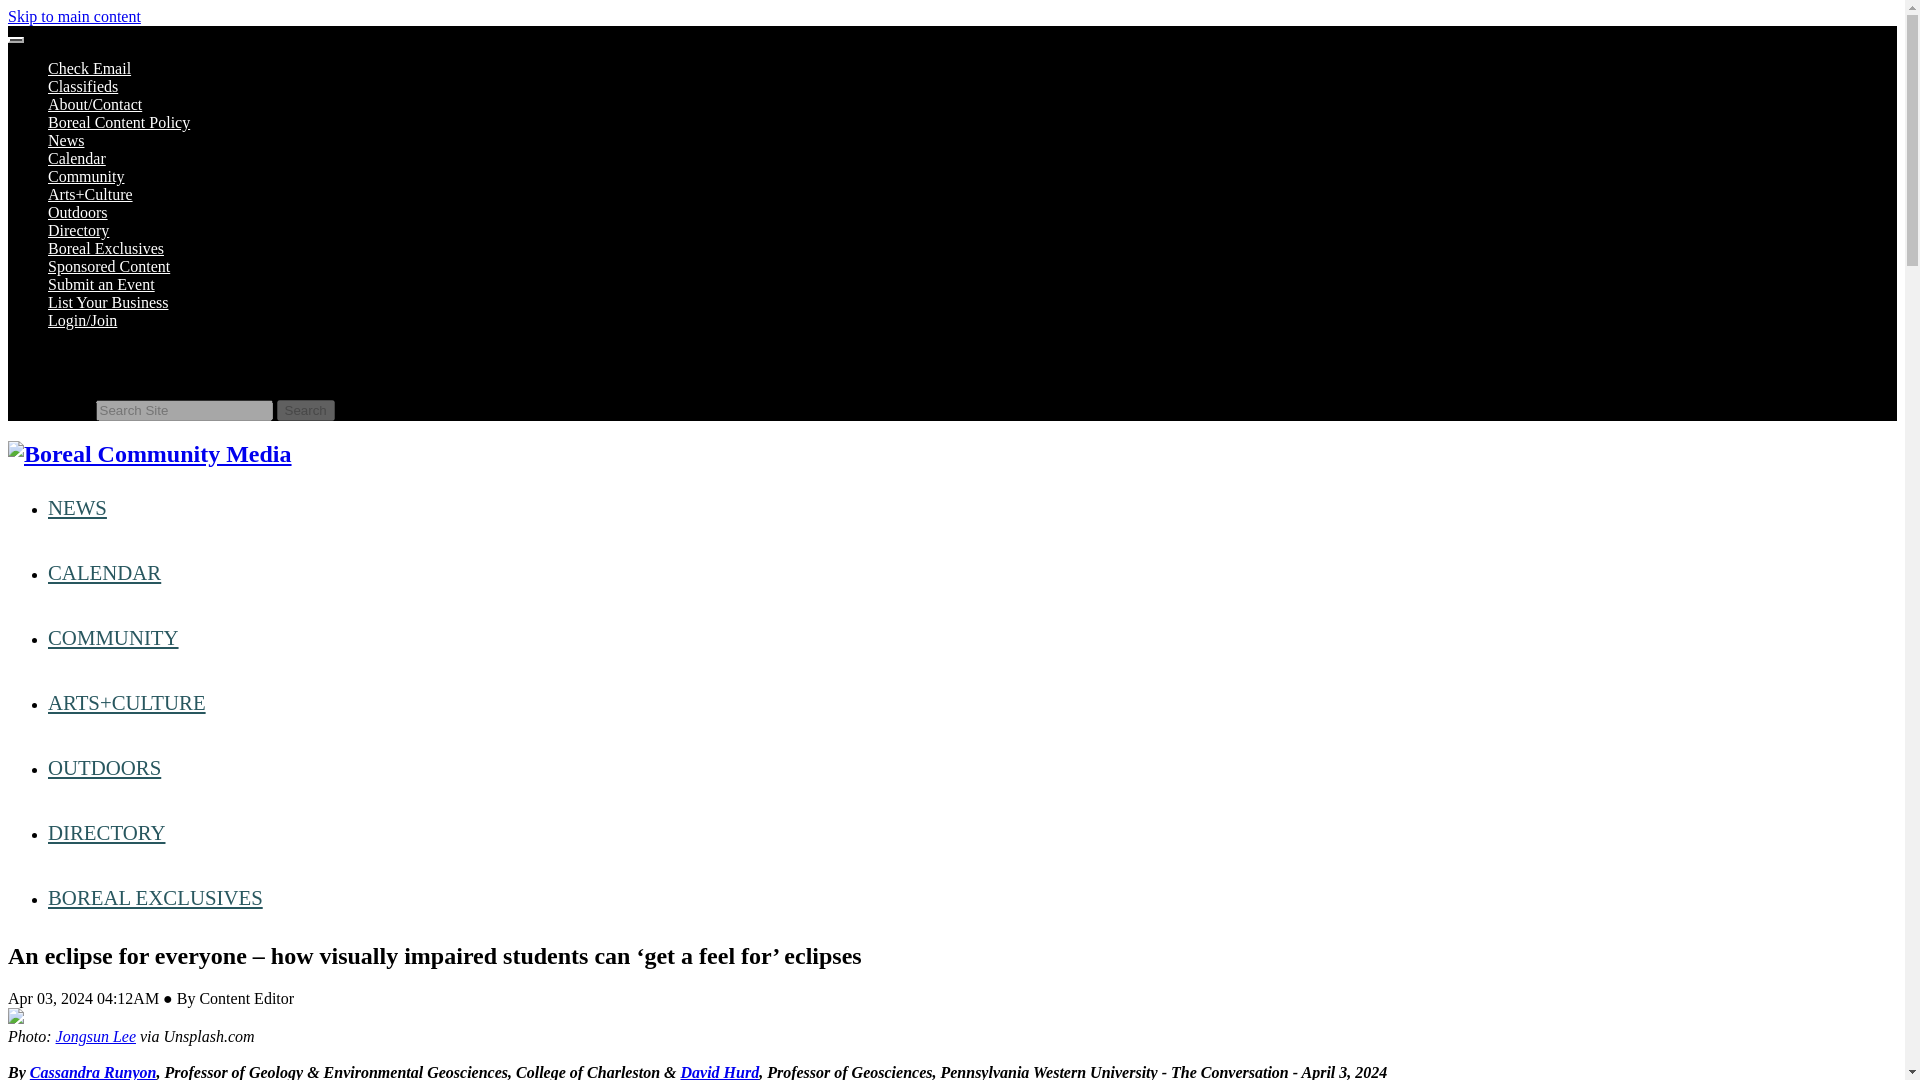 The height and width of the screenshot is (1080, 1920). Describe the element at coordinates (94, 1072) in the screenshot. I see `Cassandra Runyon` at that location.